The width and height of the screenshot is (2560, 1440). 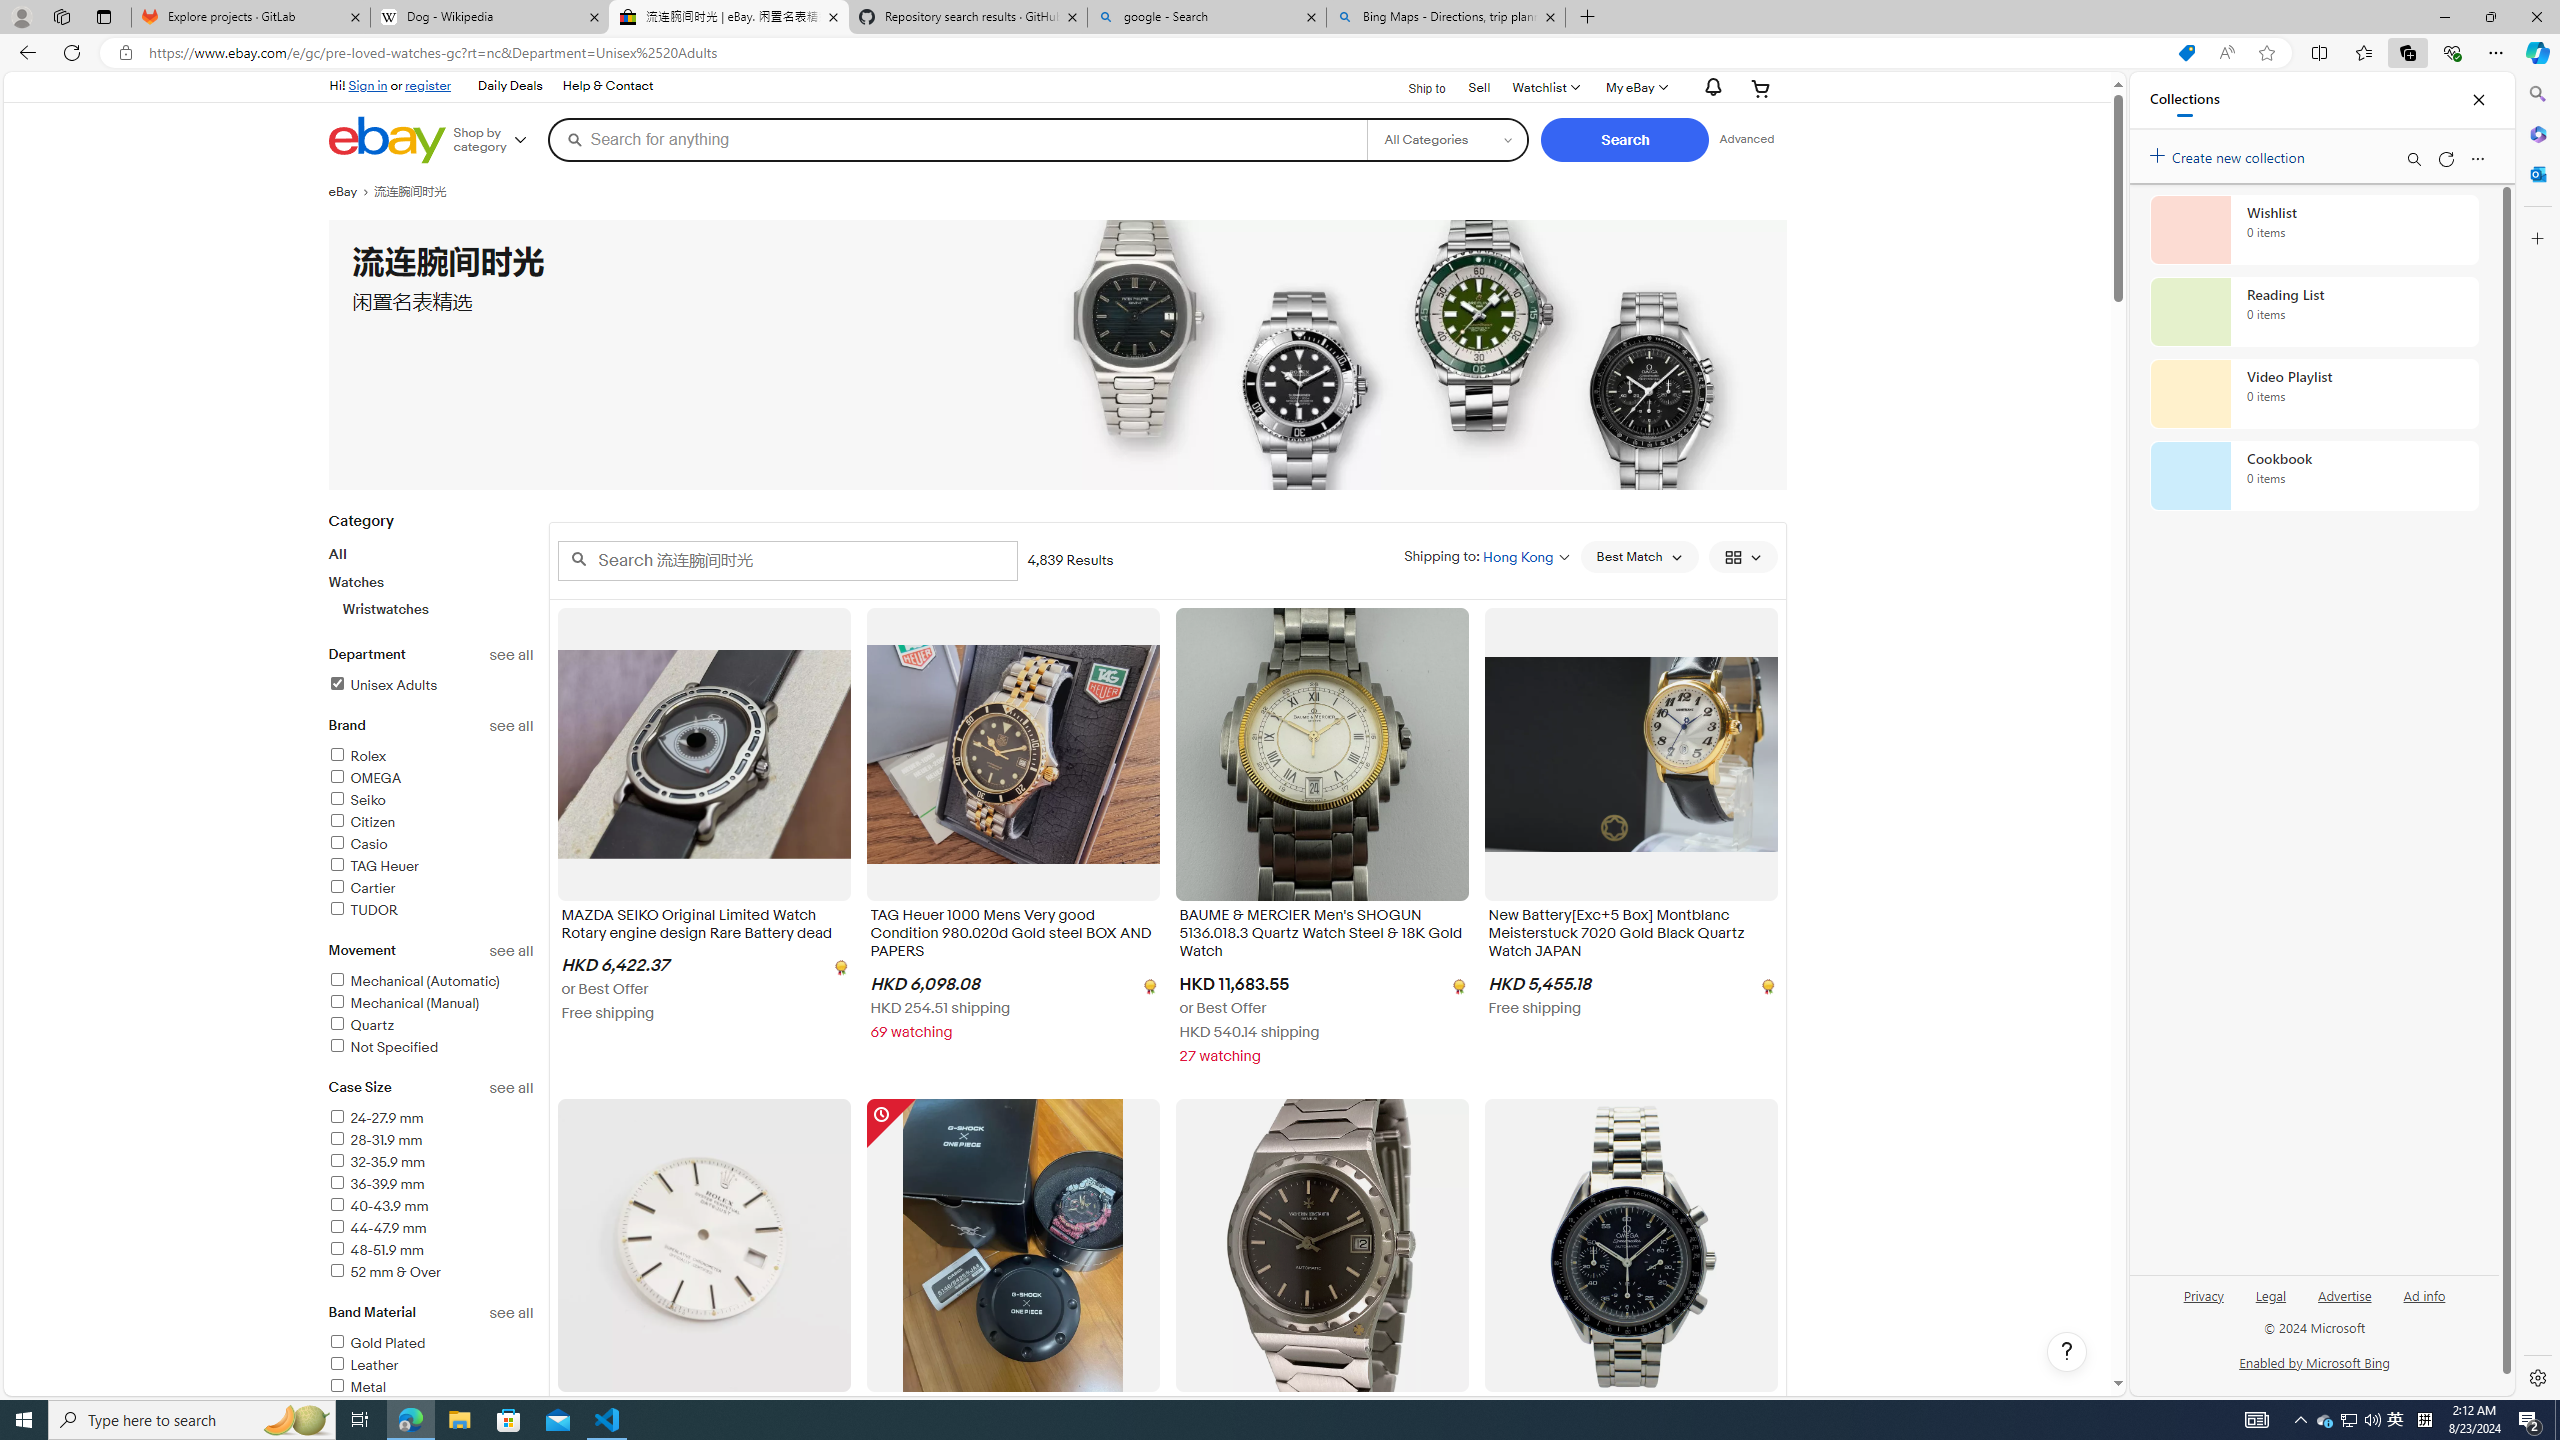 What do you see at coordinates (358, 844) in the screenshot?
I see `Casio` at bounding box center [358, 844].